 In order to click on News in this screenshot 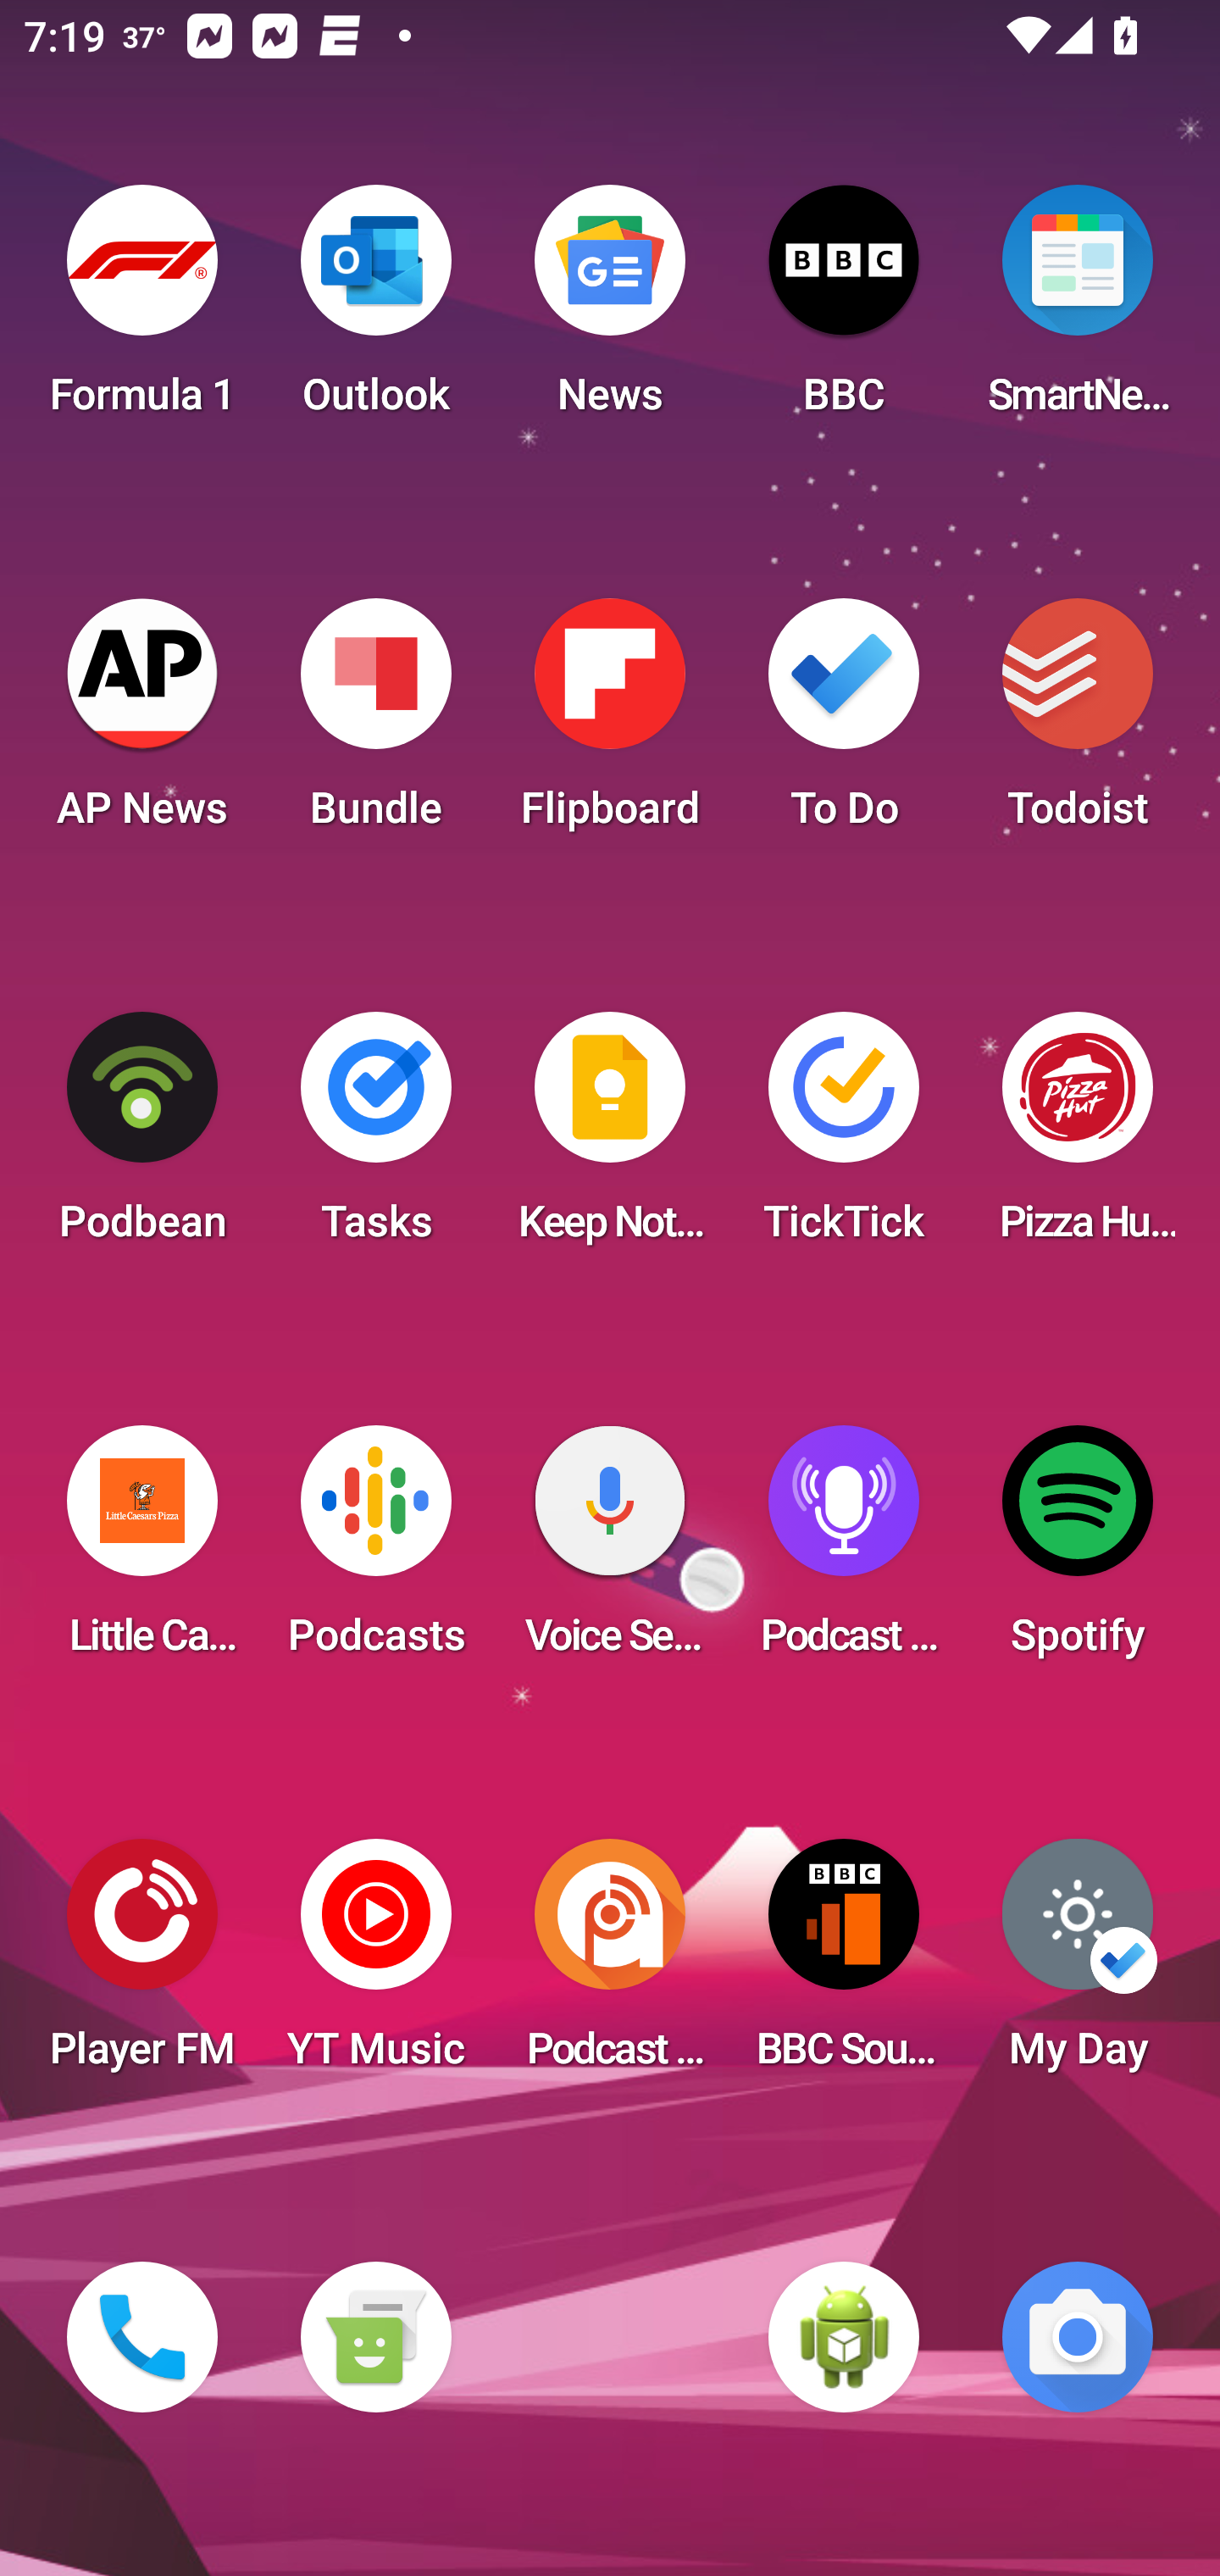, I will do `click(610, 310)`.